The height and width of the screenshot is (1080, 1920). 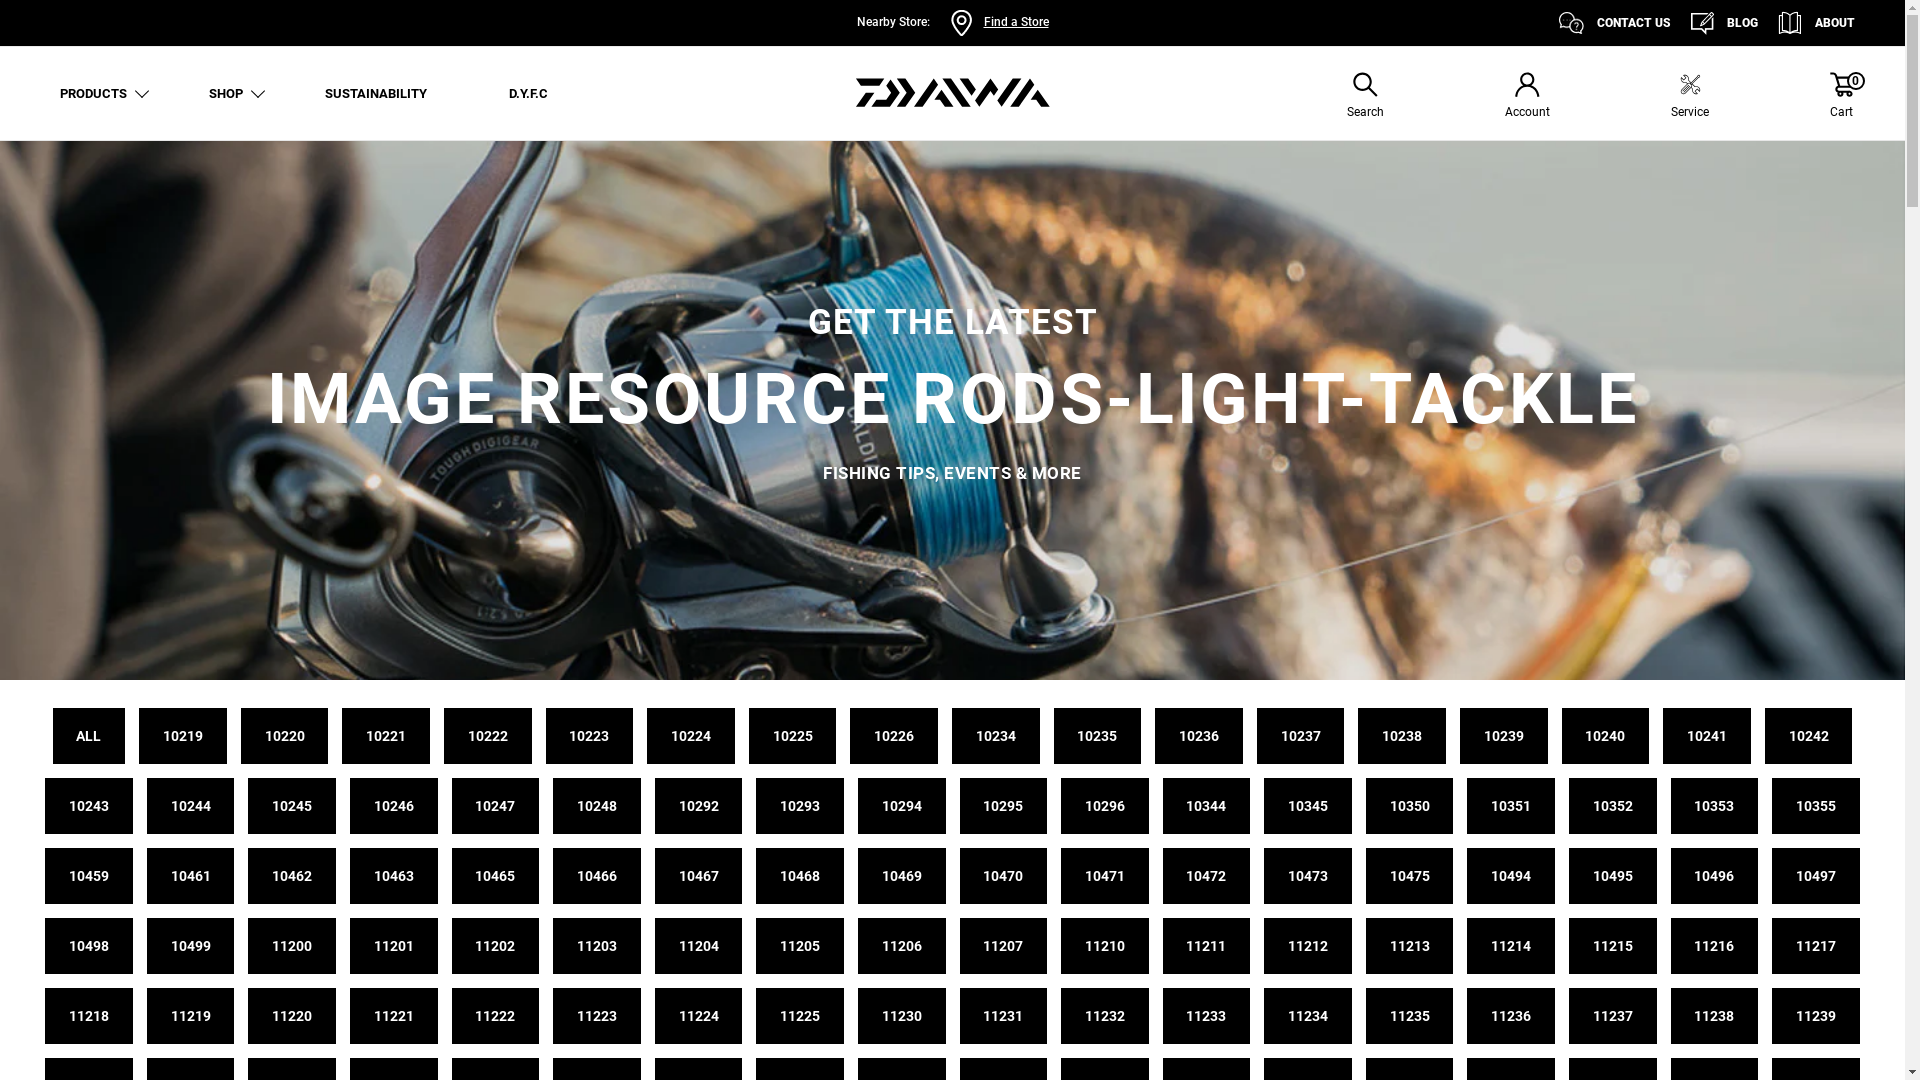 What do you see at coordinates (902, 1016) in the screenshot?
I see `11230` at bounding box center [902, 1016].